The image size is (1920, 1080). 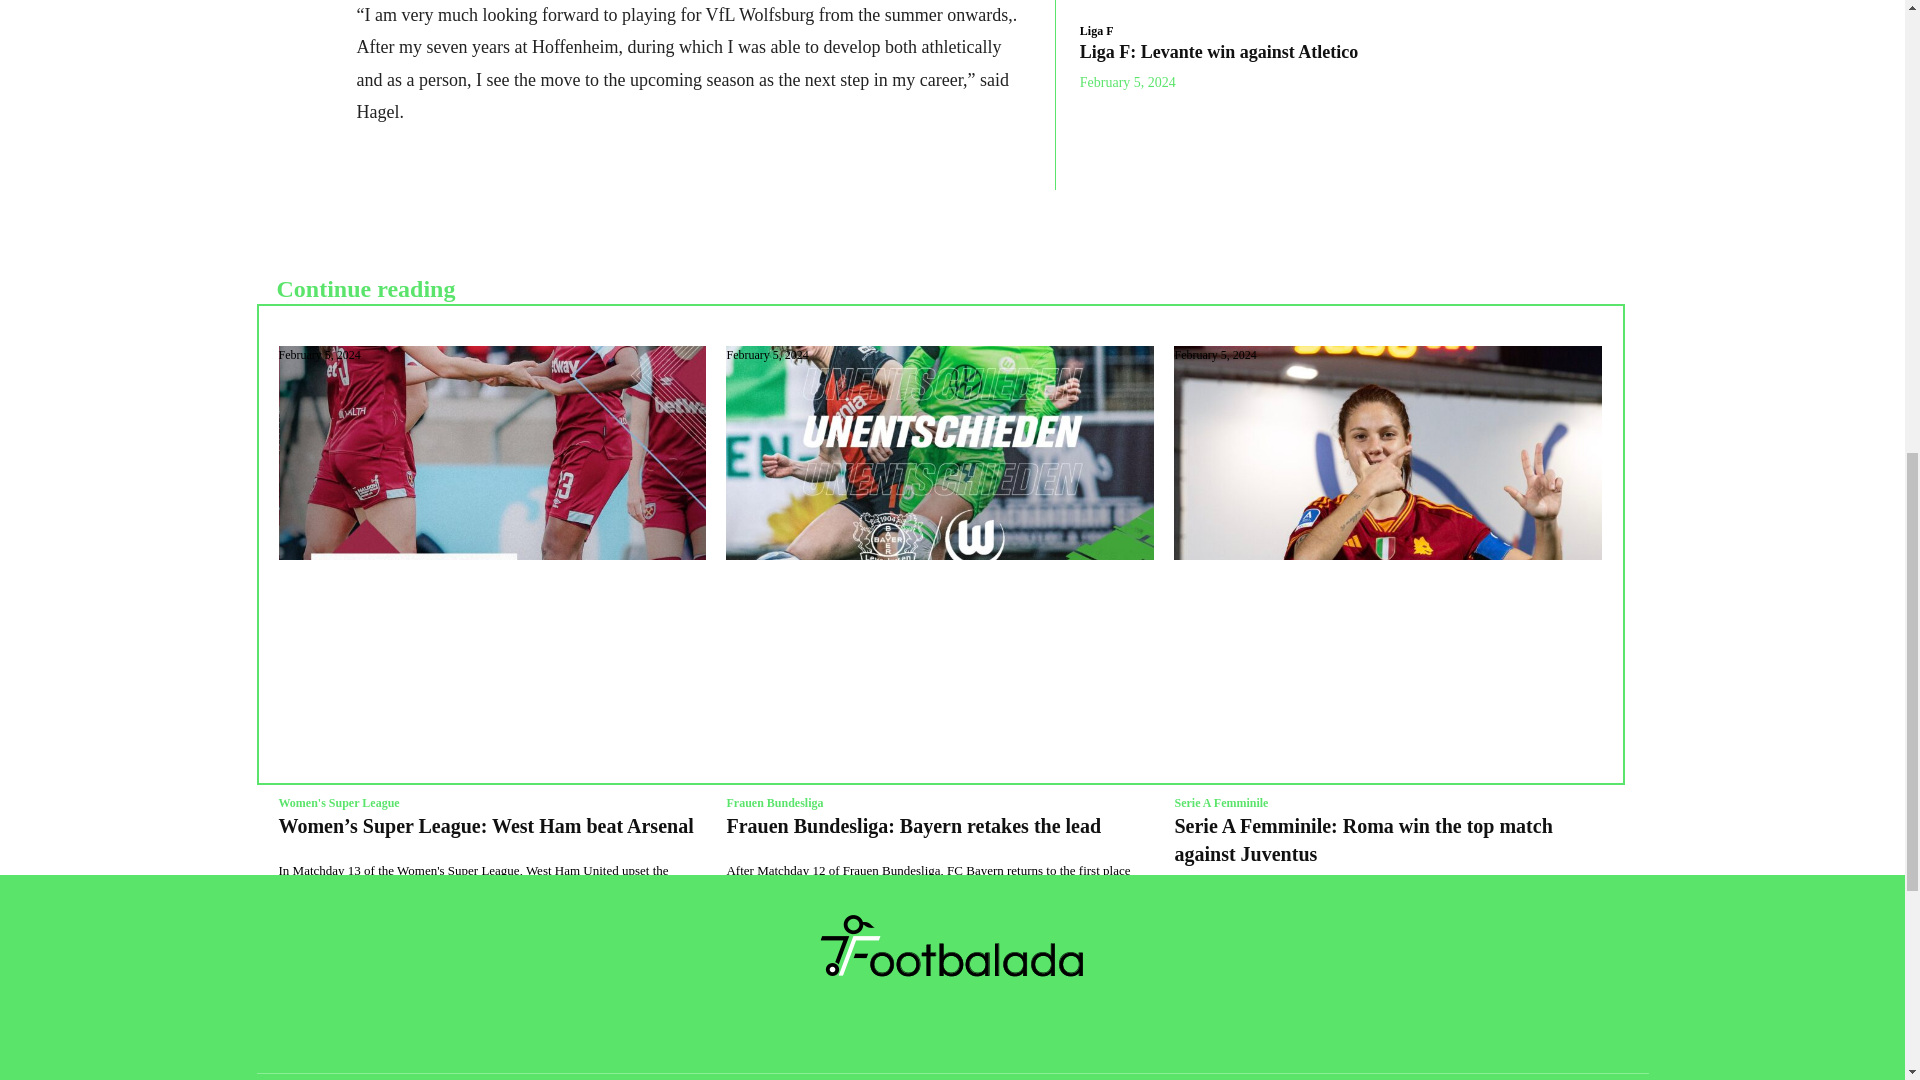 What do you see at coordinates (1096, 30) in the screenshot?
I see `Liga F` at bounding box center [1096, 30].